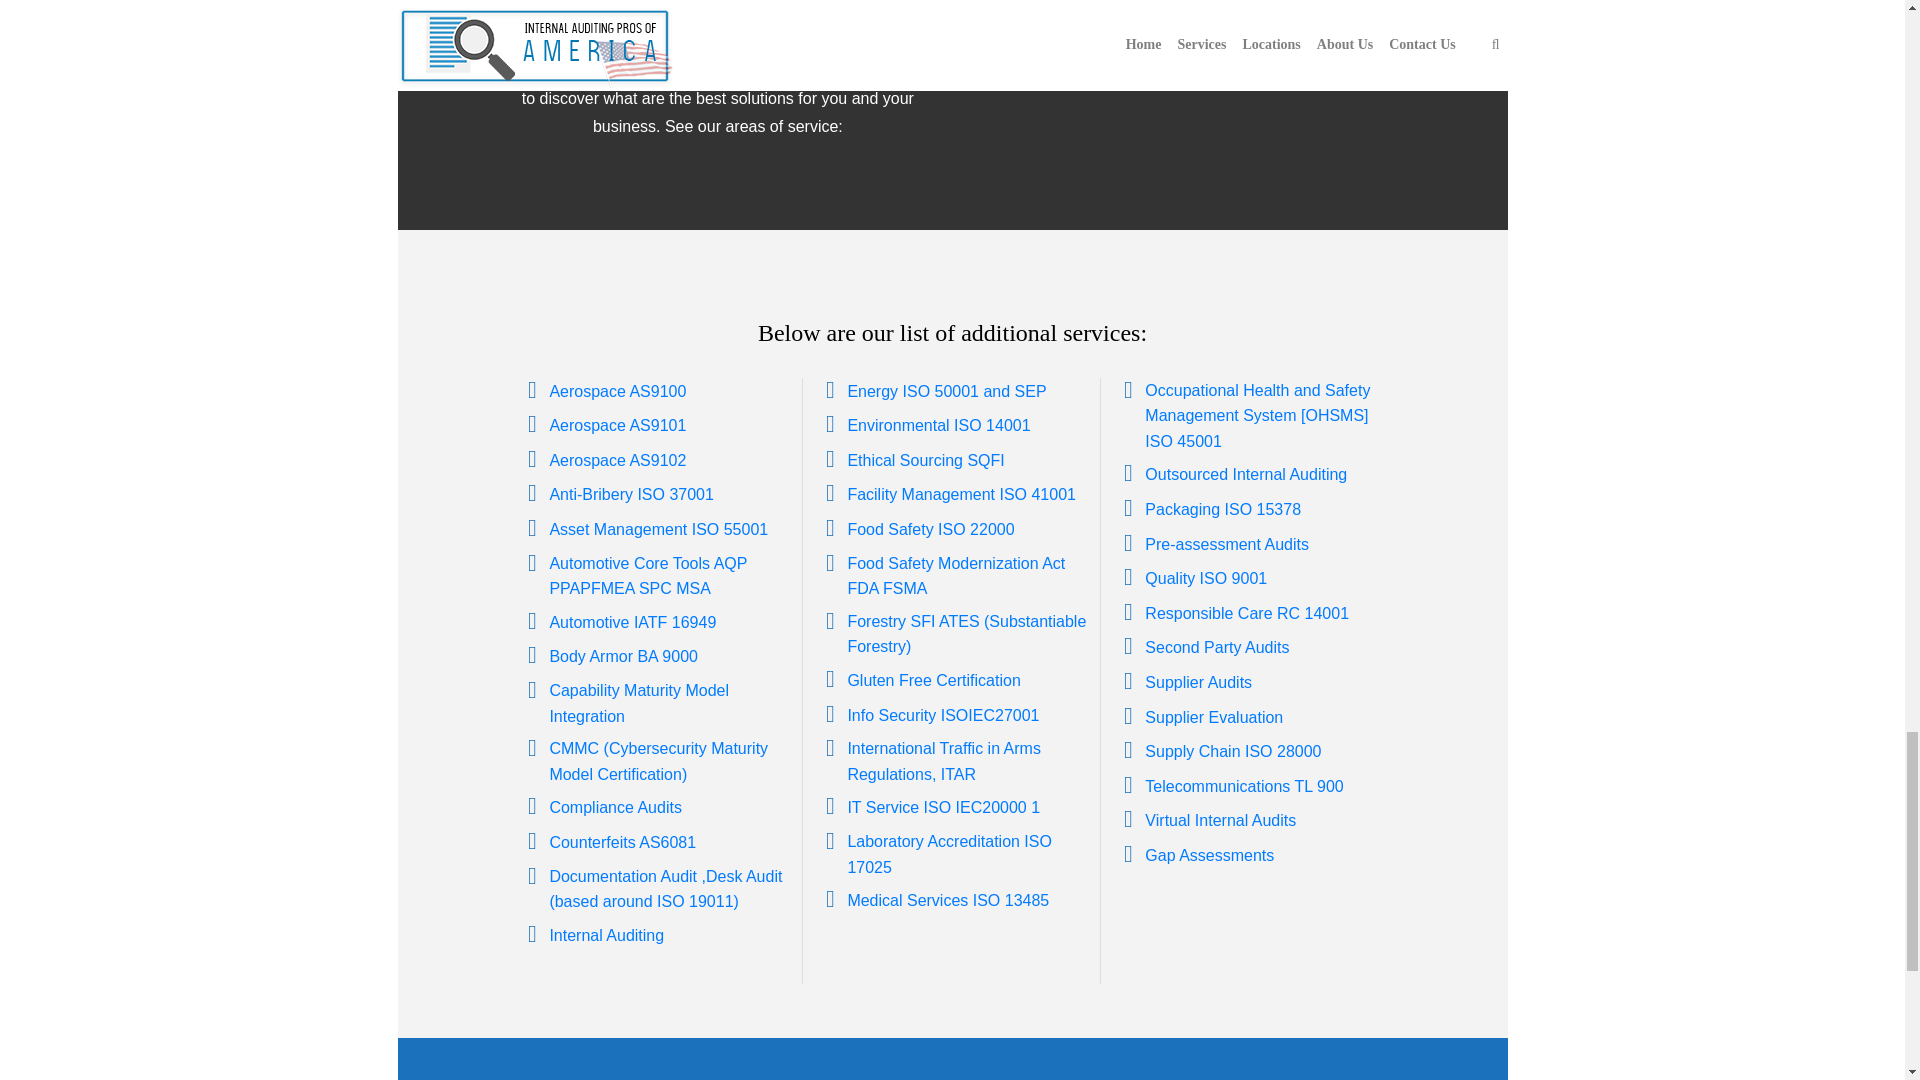 The image size is (1920, 1080). I want to click on Automotive IATF 16949, so click(632, 622).